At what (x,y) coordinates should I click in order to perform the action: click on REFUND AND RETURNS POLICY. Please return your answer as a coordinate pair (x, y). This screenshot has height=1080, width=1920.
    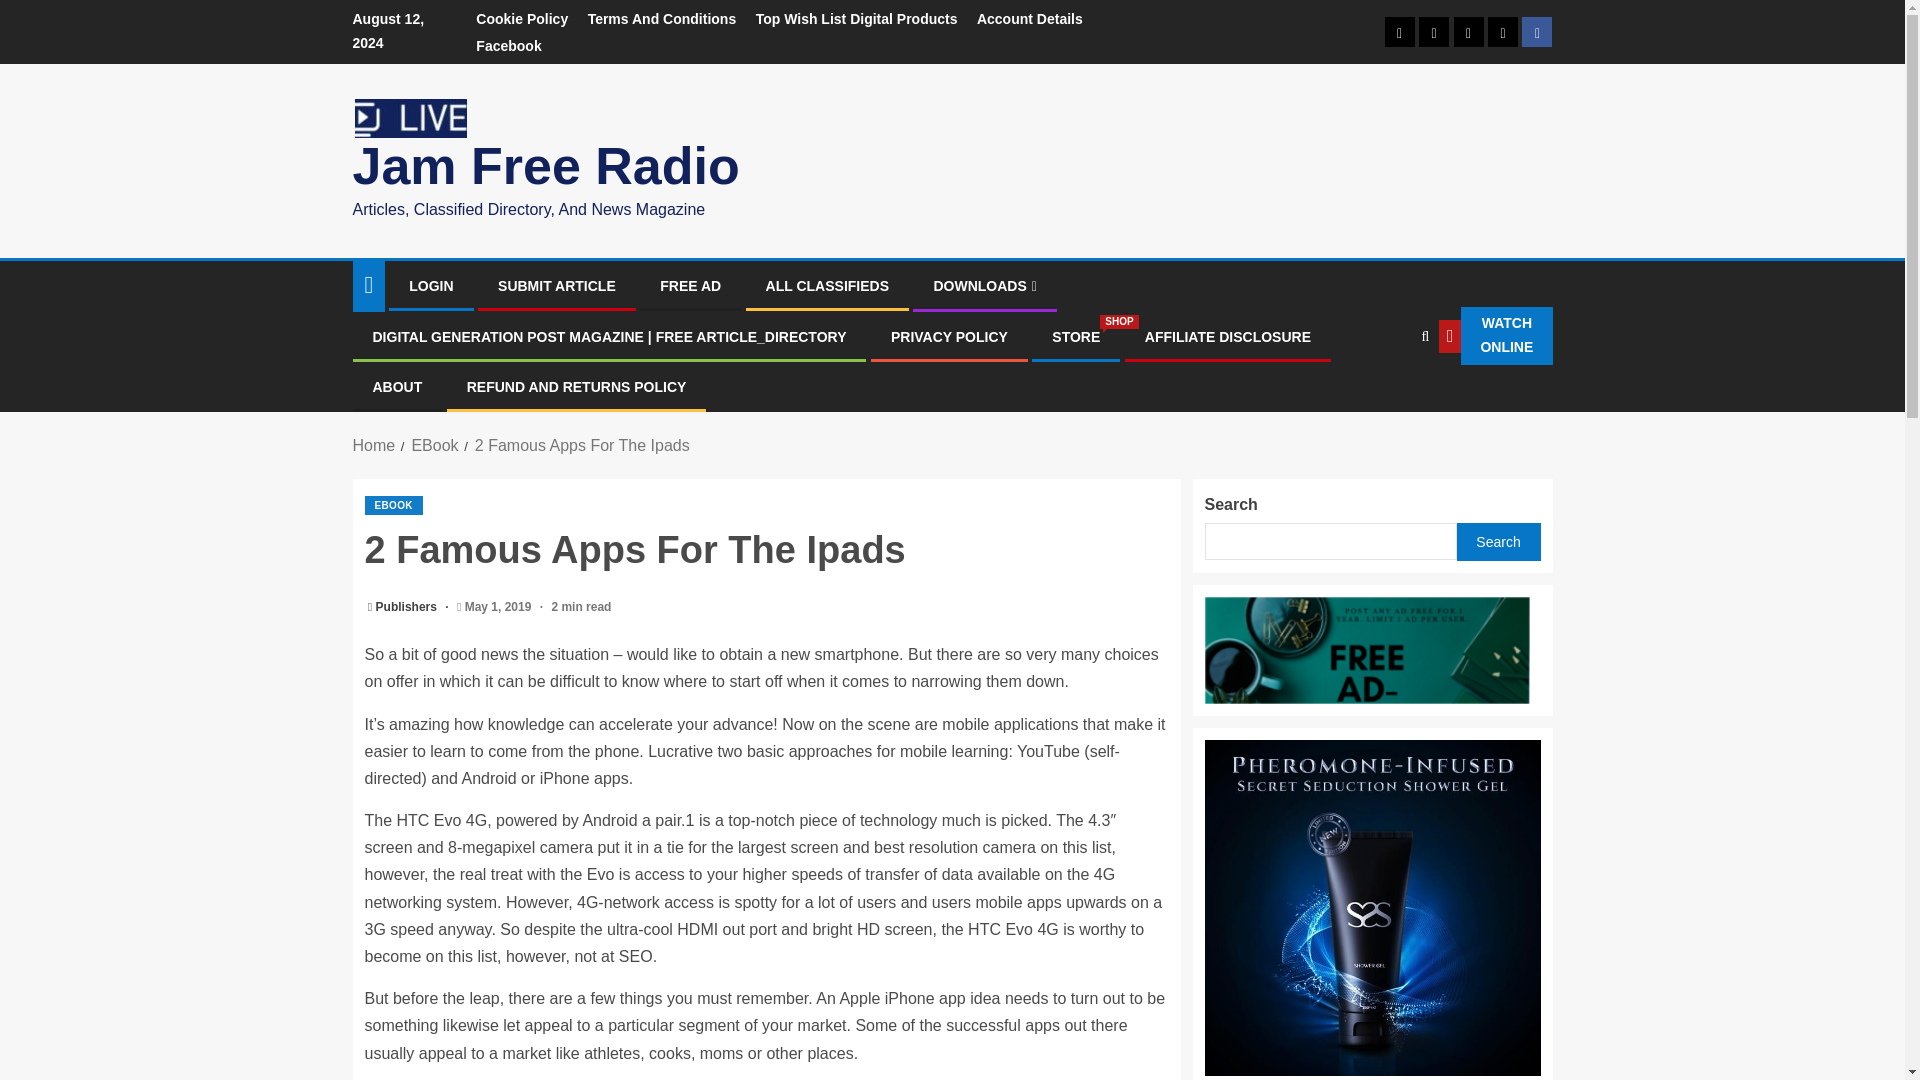
    Looking at the image, I should click on (576, 387).